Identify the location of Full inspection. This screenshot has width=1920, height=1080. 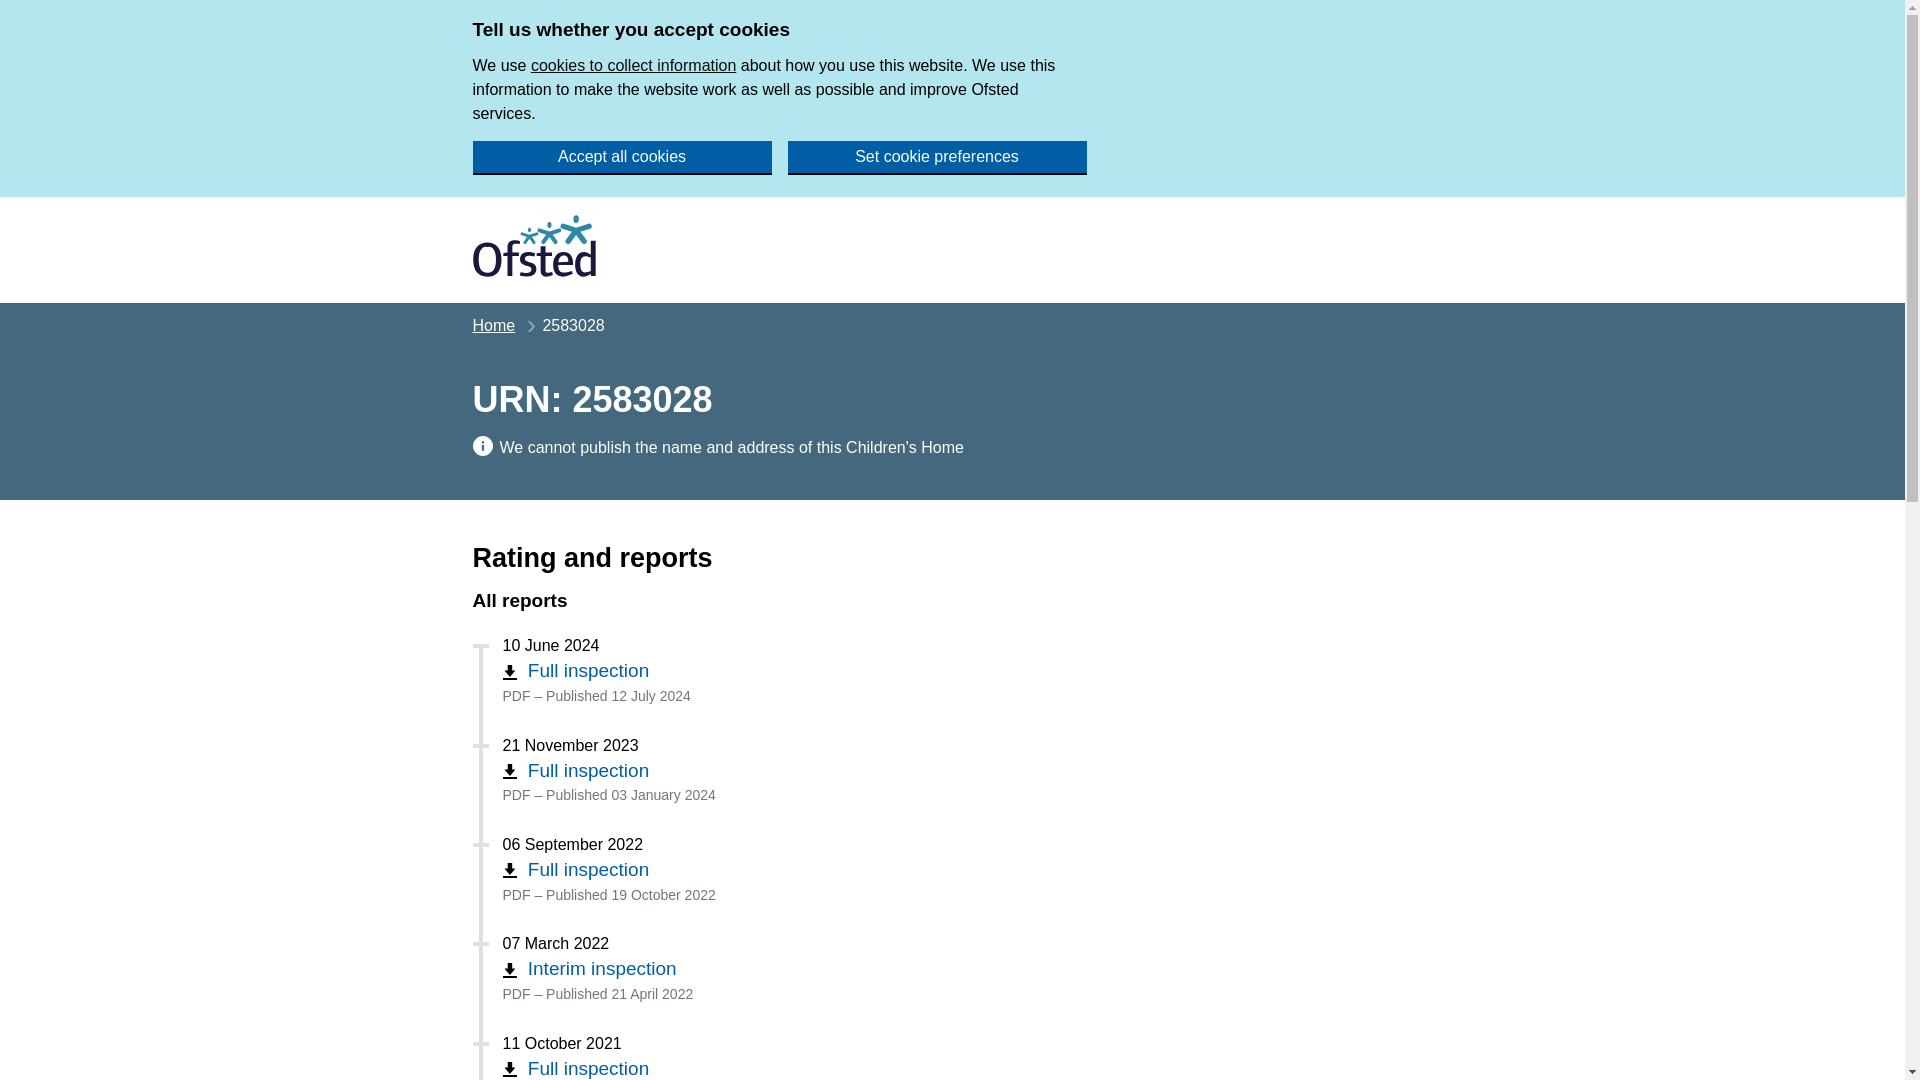
(574, 770).